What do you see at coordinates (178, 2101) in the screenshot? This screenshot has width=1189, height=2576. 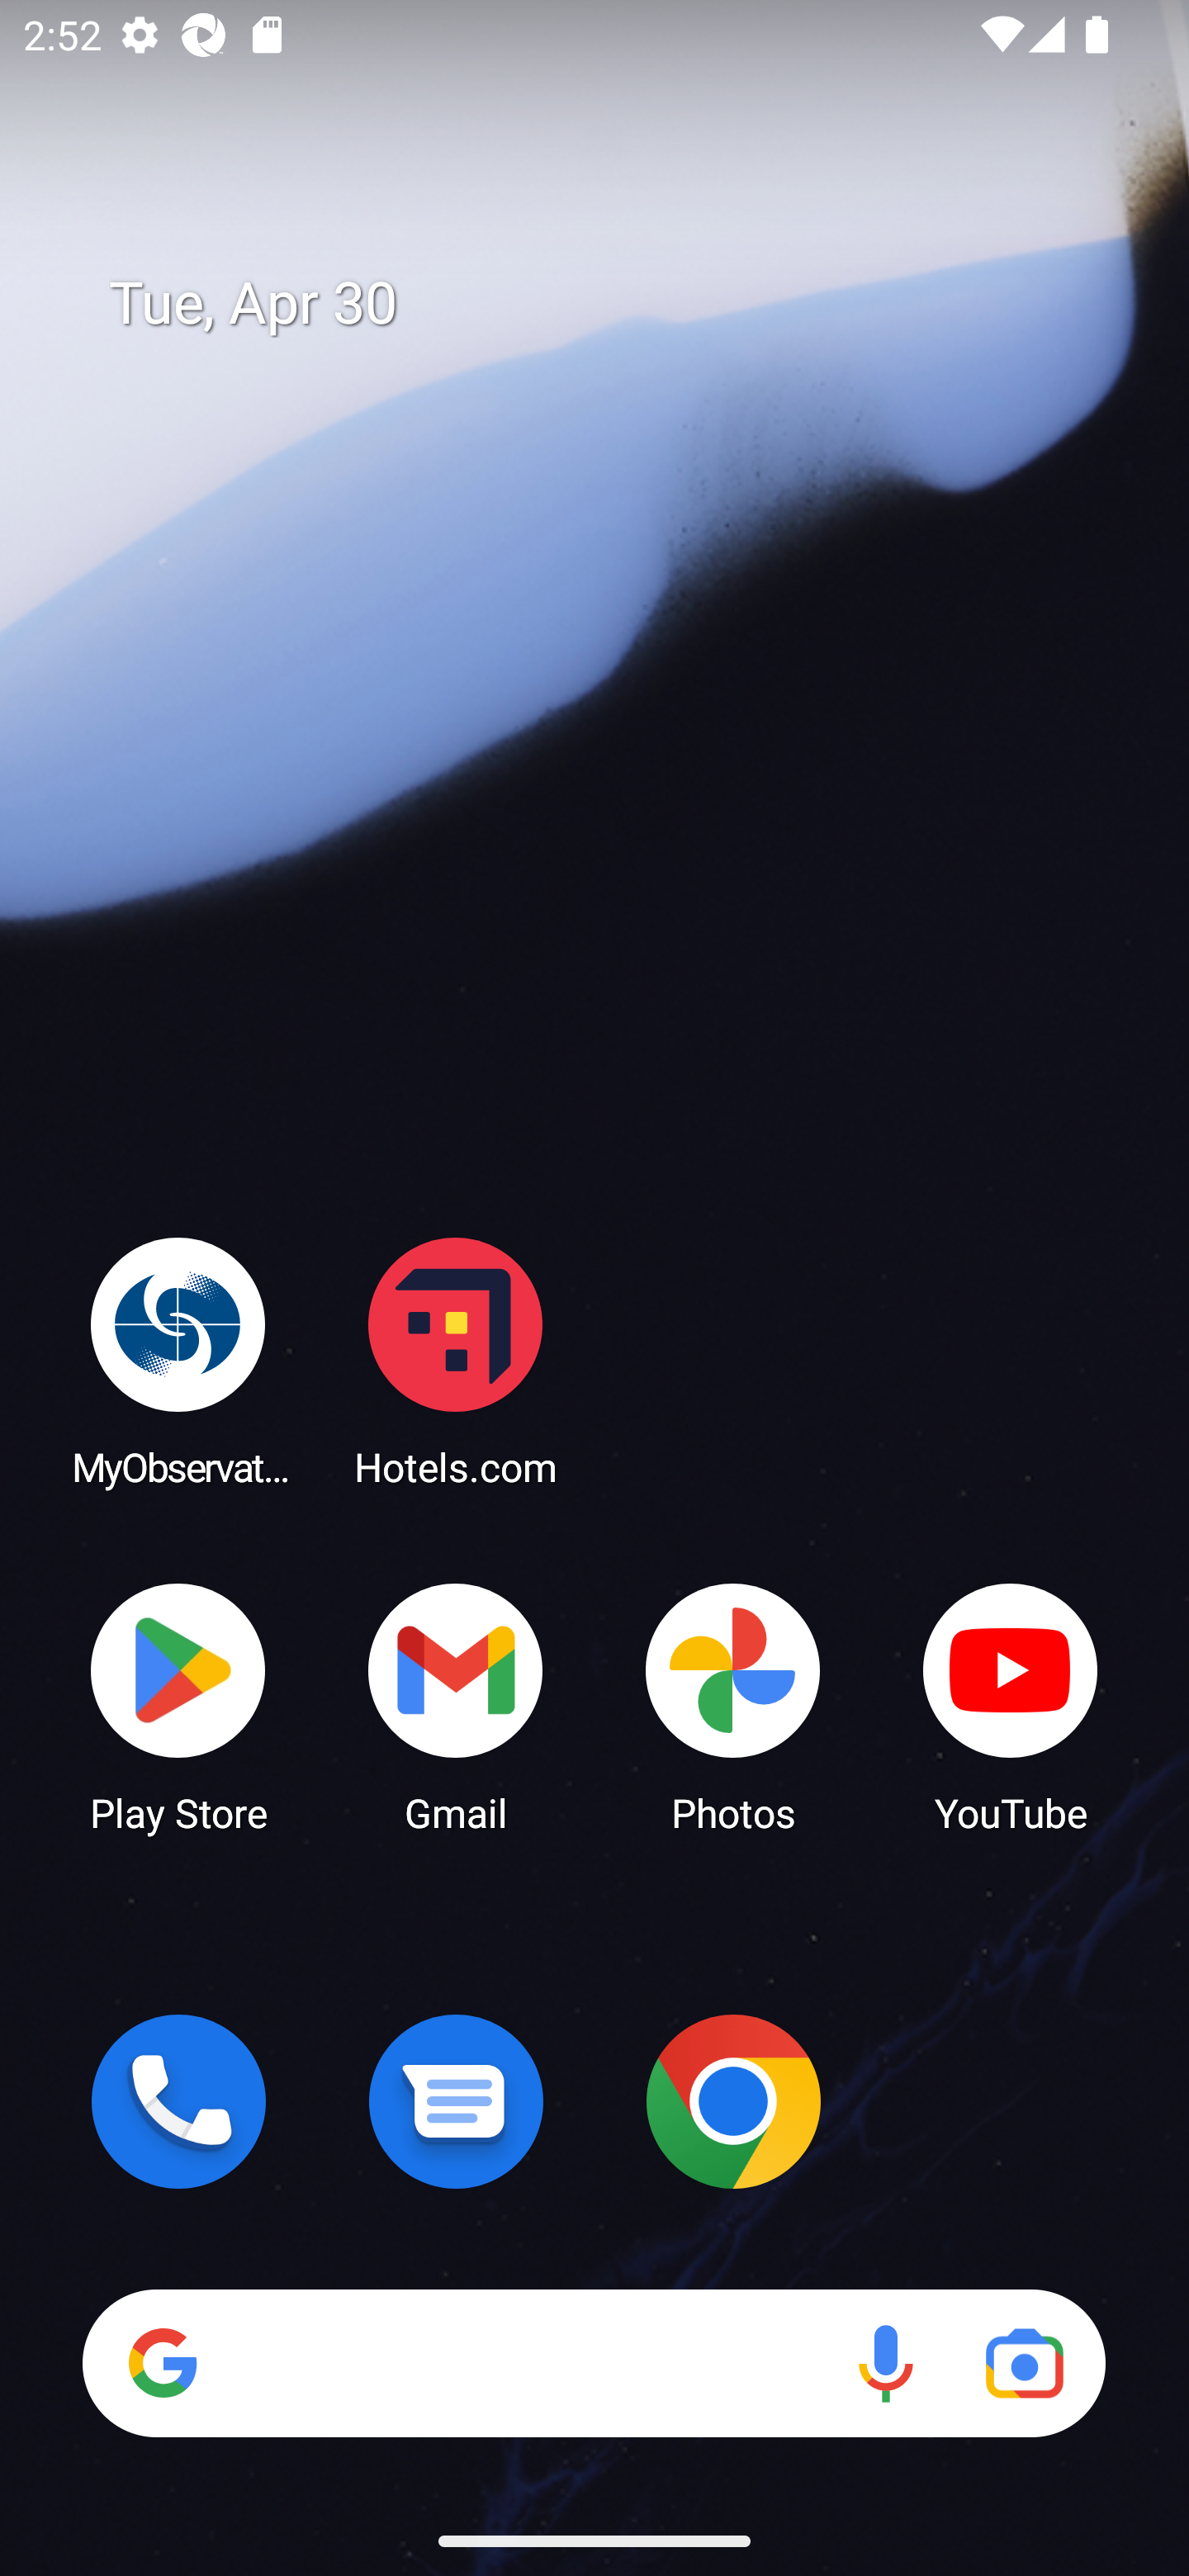 I see `Phone` at bounding box center [178, 2101].